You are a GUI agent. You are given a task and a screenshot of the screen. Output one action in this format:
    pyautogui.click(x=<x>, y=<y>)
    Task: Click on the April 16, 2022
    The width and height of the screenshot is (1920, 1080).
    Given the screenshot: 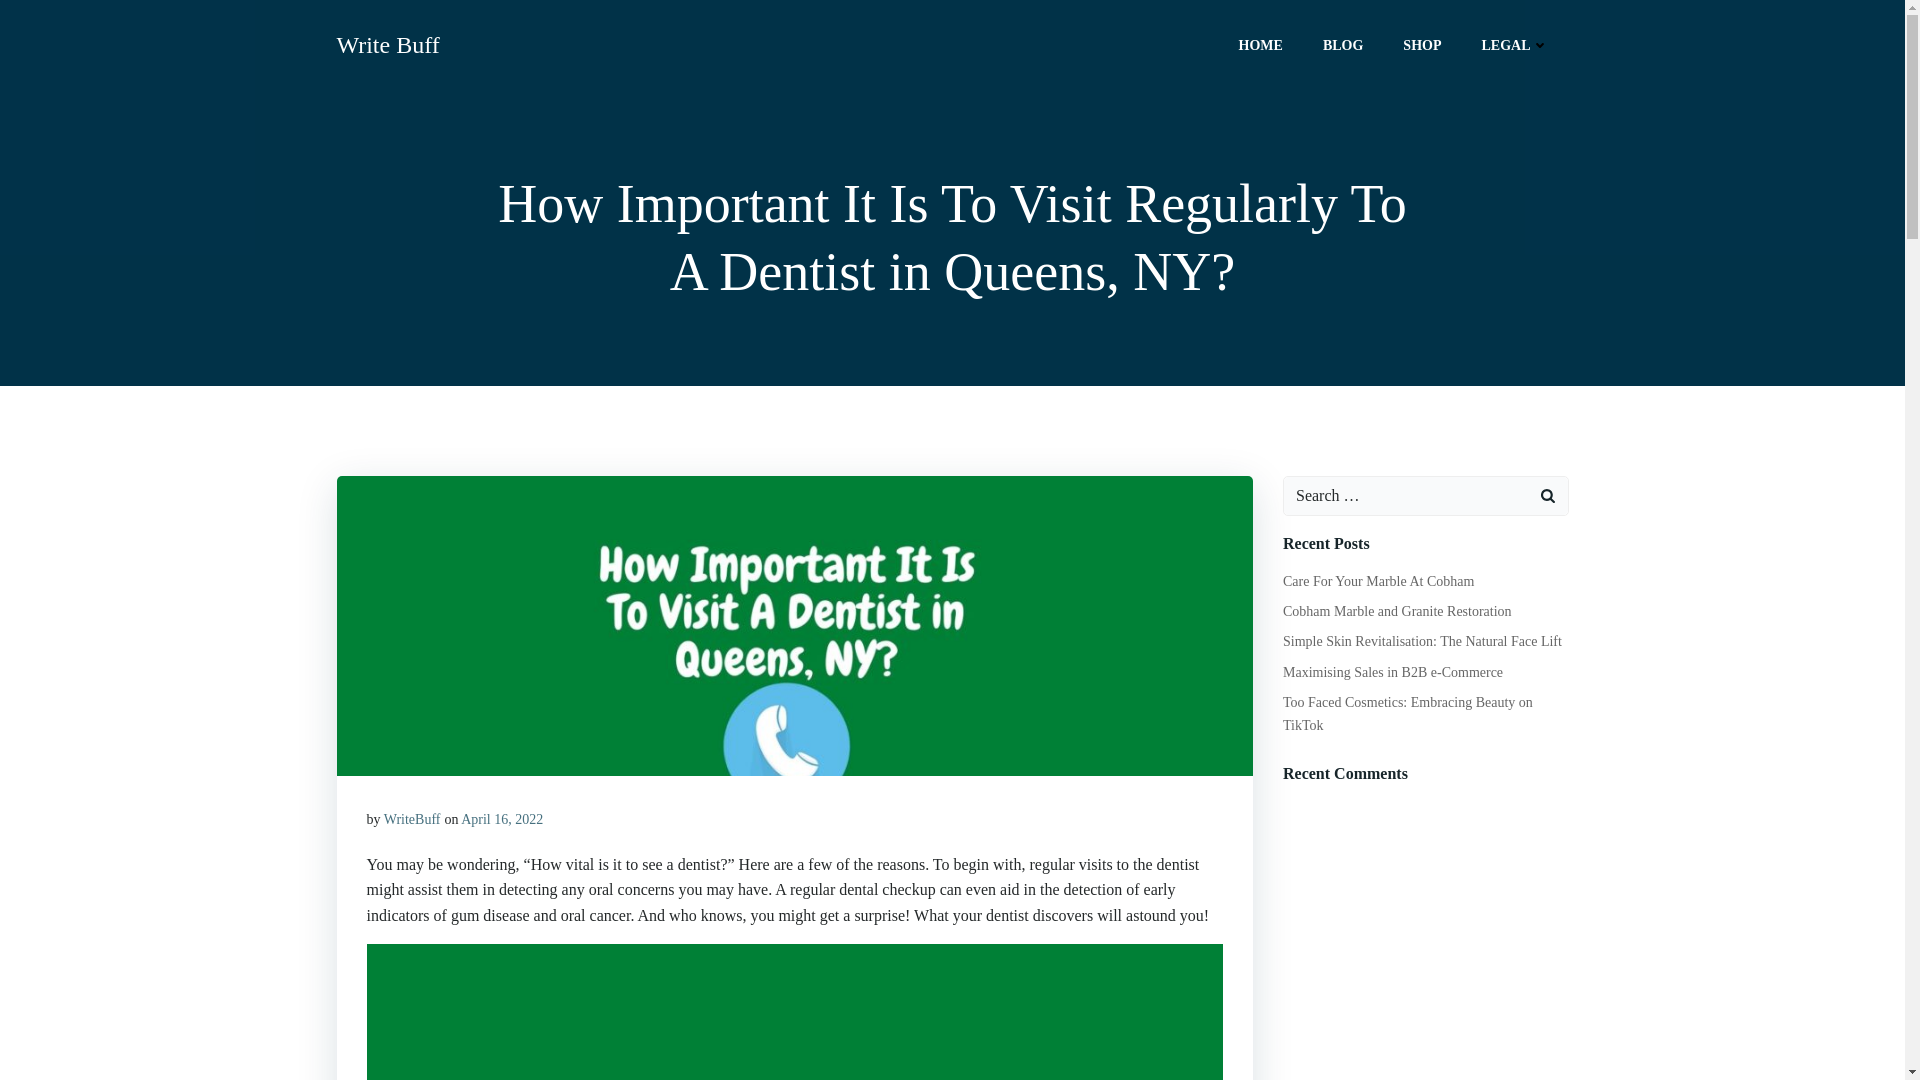 What is the action you would take?
    pyautogui.click(x=502, y=820)
    